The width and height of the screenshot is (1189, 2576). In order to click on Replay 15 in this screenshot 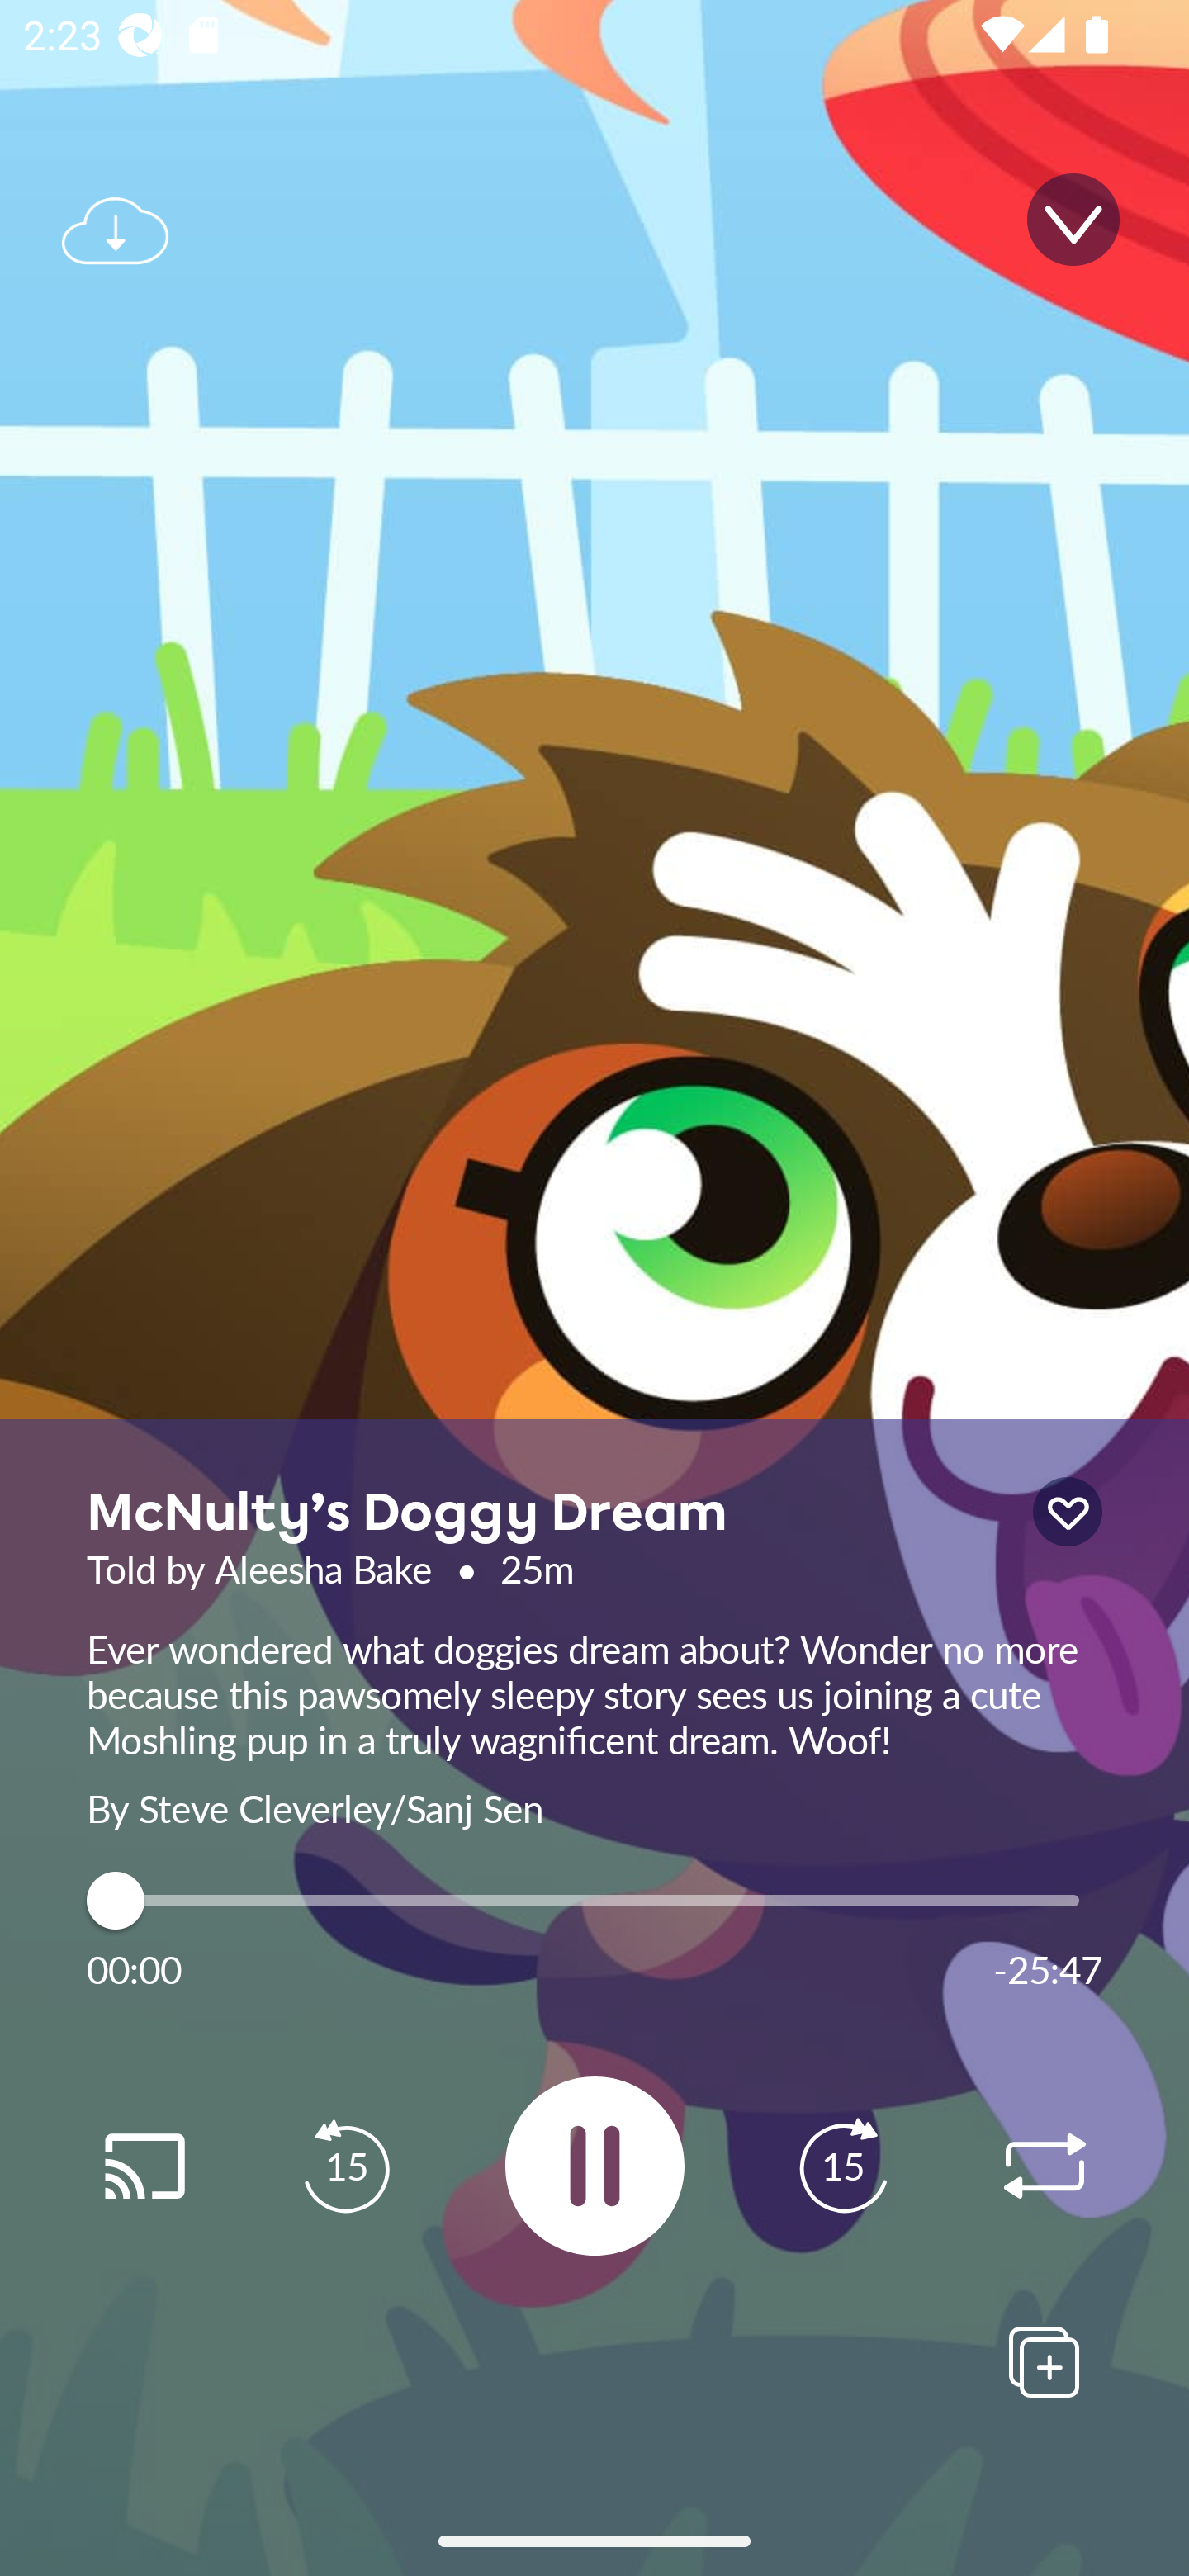, I will do `click(346, 2166)`.